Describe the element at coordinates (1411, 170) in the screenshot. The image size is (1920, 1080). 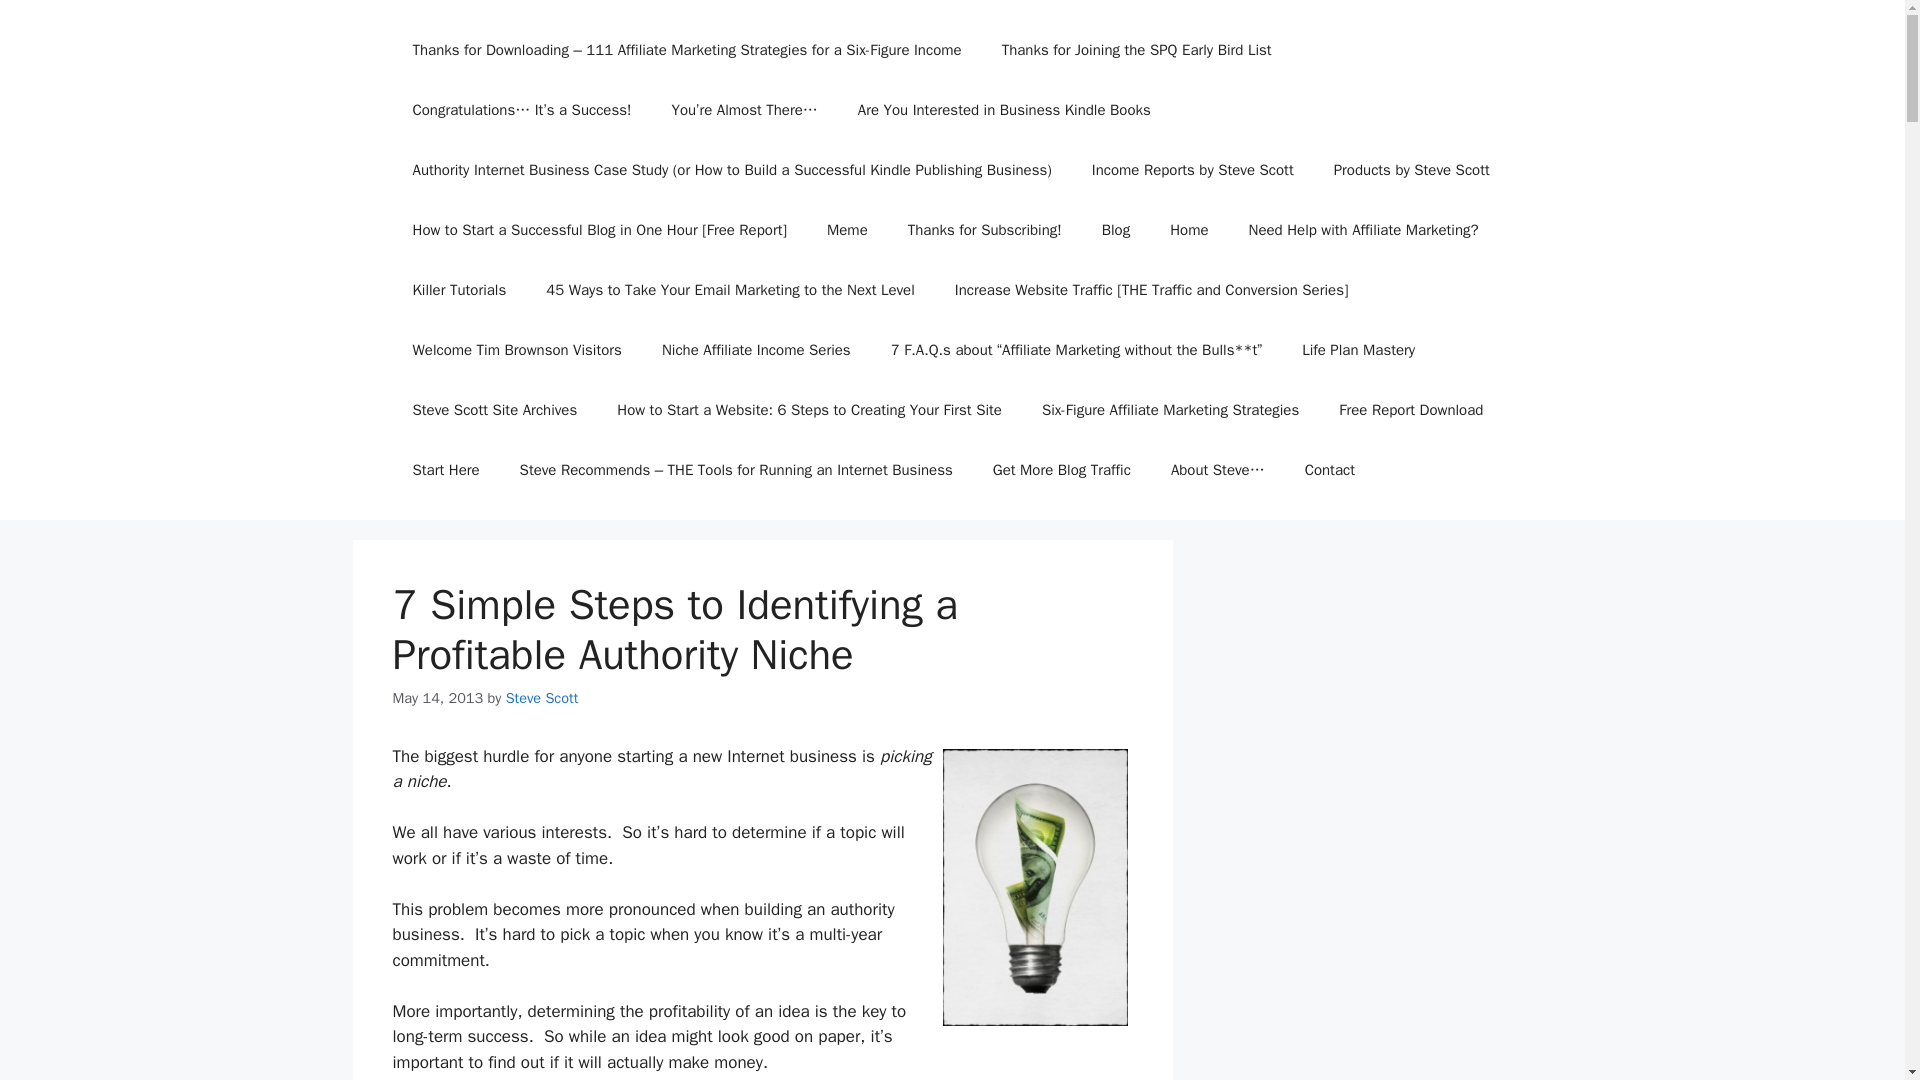
I see `Products by Steve Scott` at that location.